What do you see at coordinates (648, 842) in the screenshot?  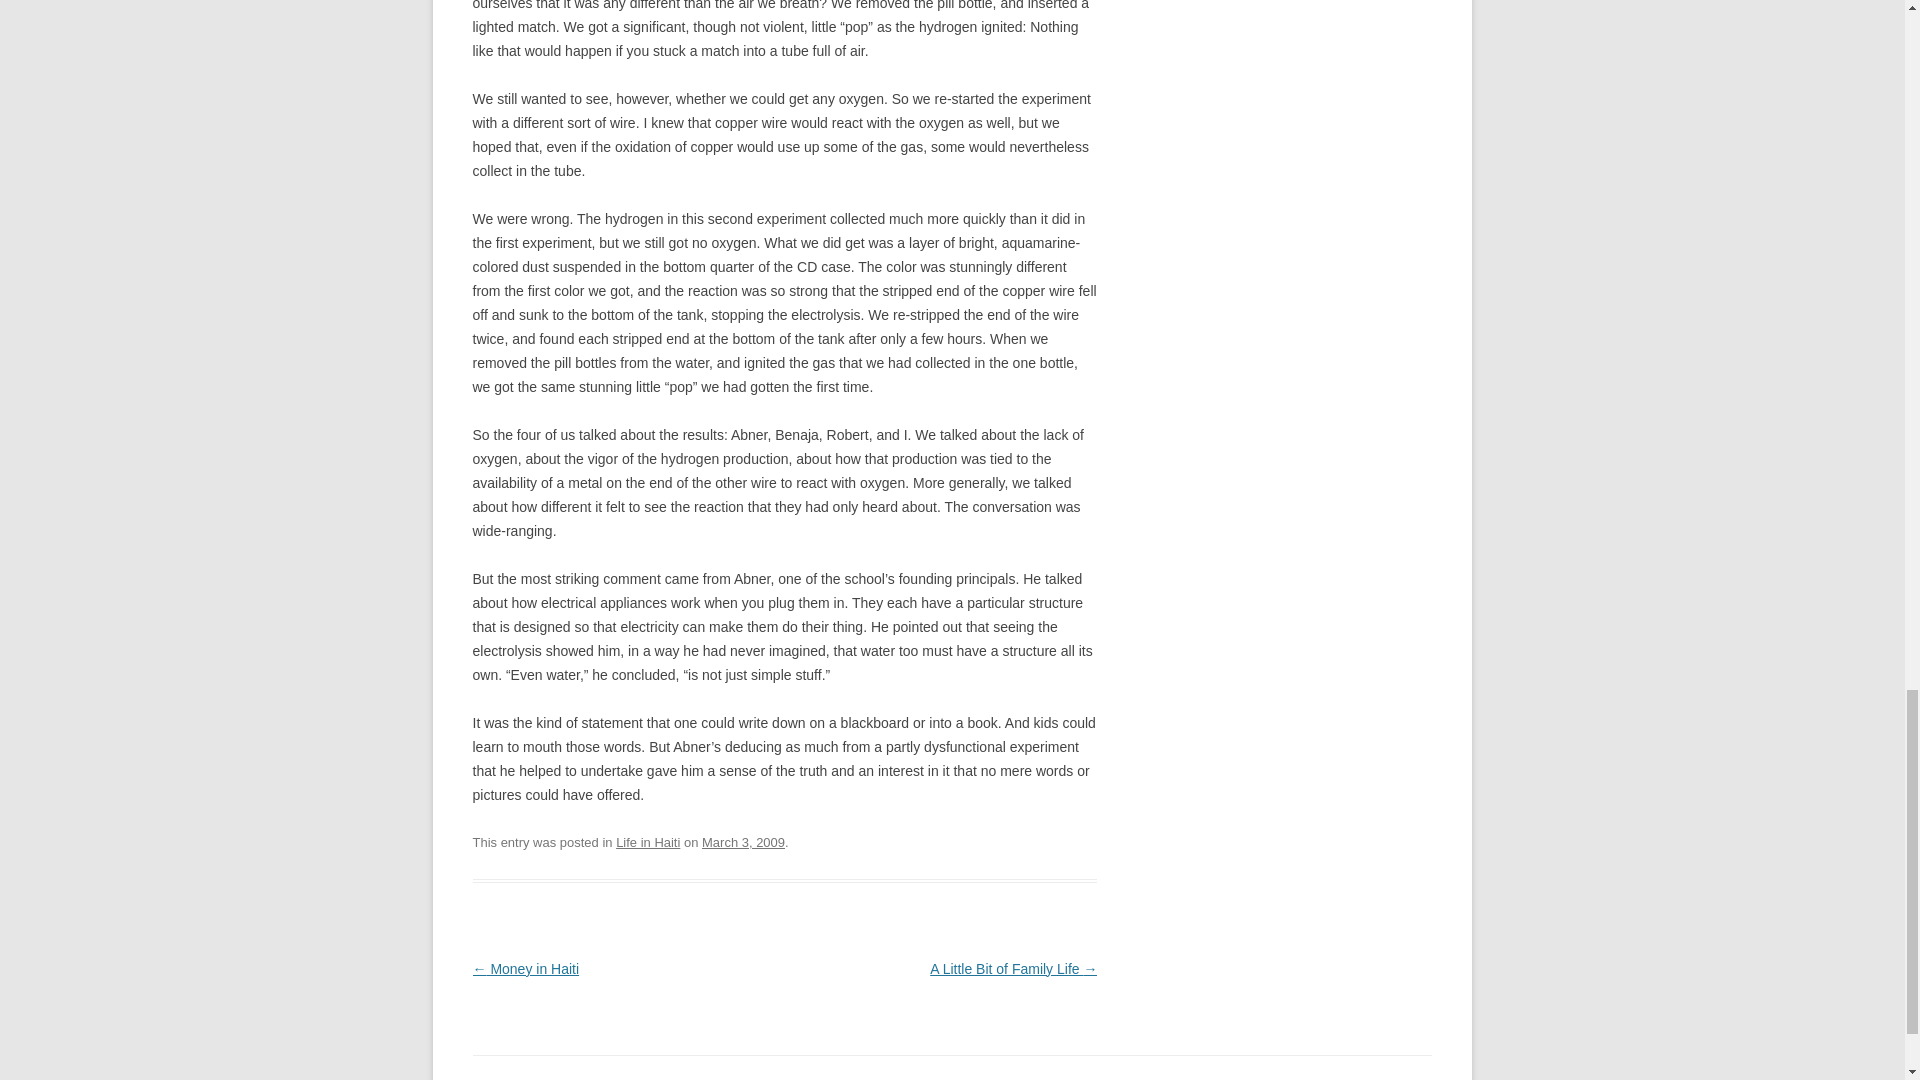 I see `Life in Haiti` at bounding box center [648, 842].